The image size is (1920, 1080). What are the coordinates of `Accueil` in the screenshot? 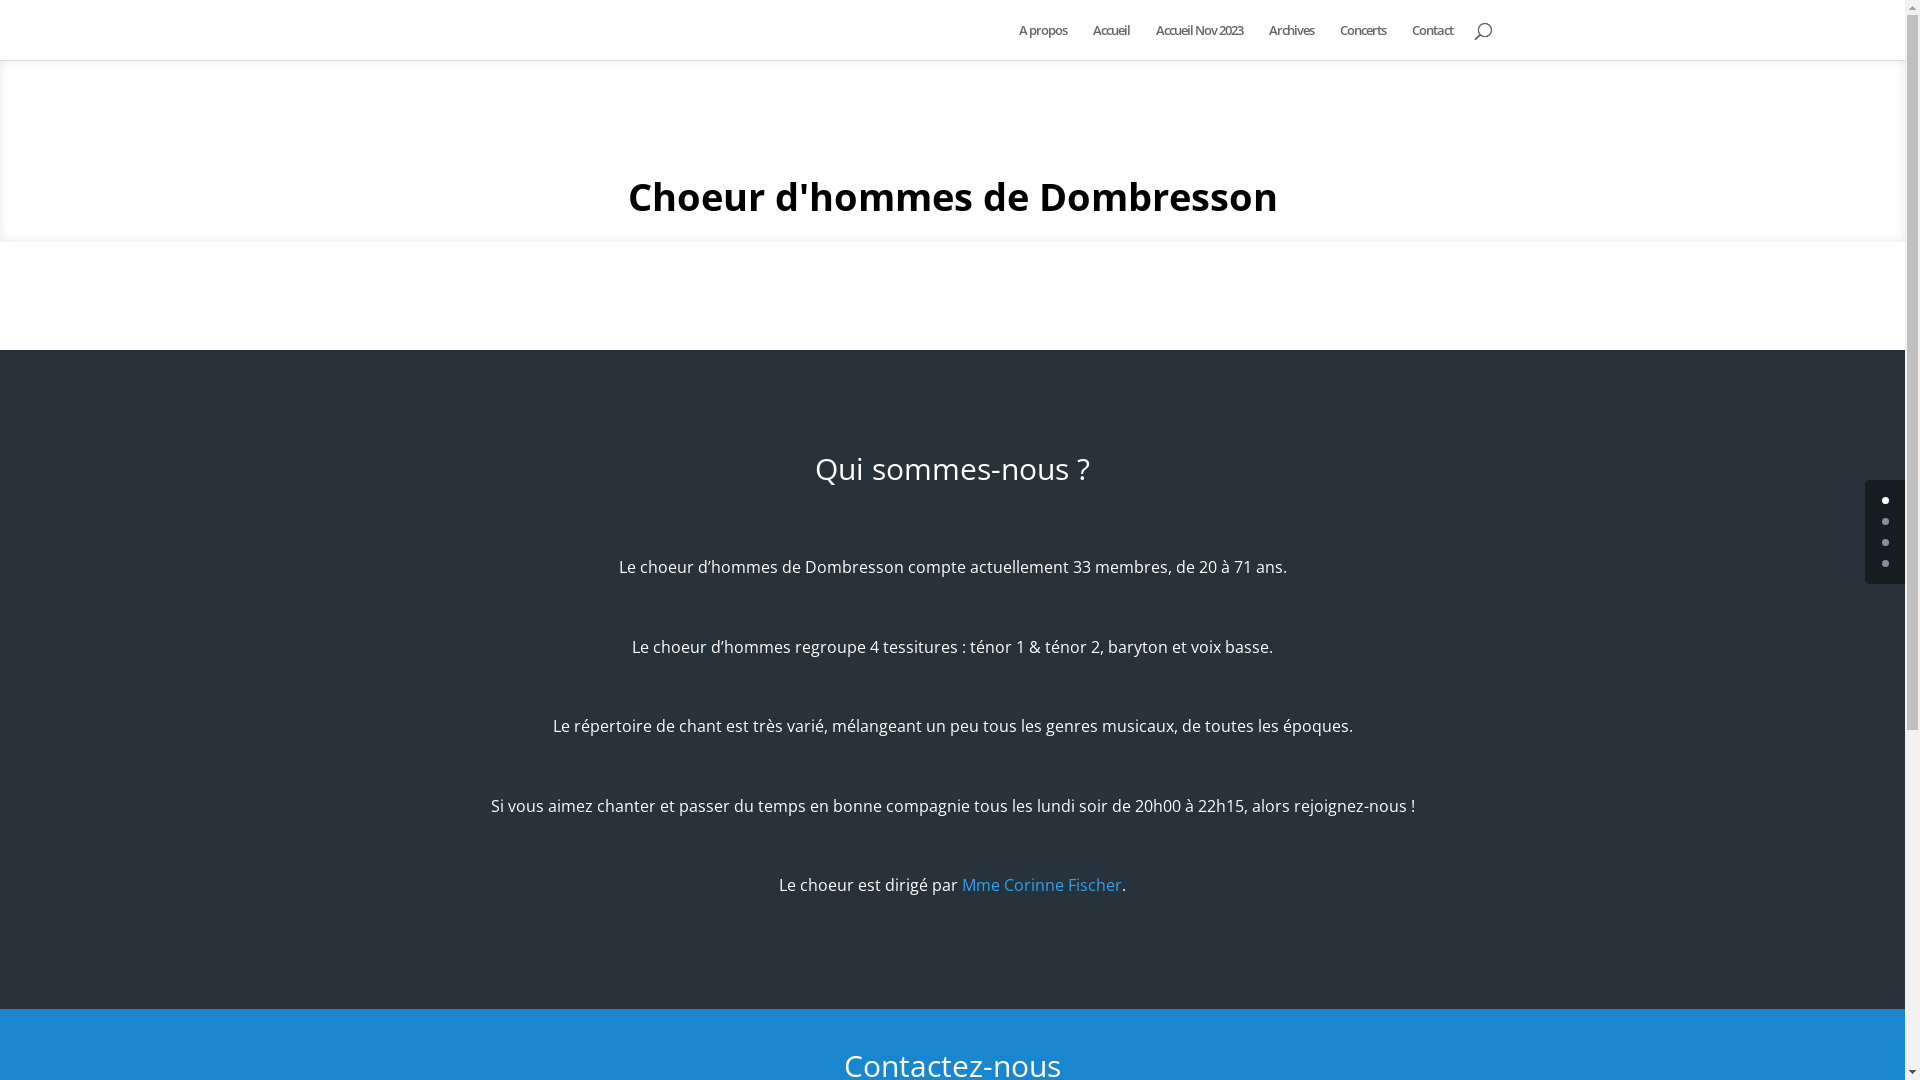 It's located at (1110, 42).